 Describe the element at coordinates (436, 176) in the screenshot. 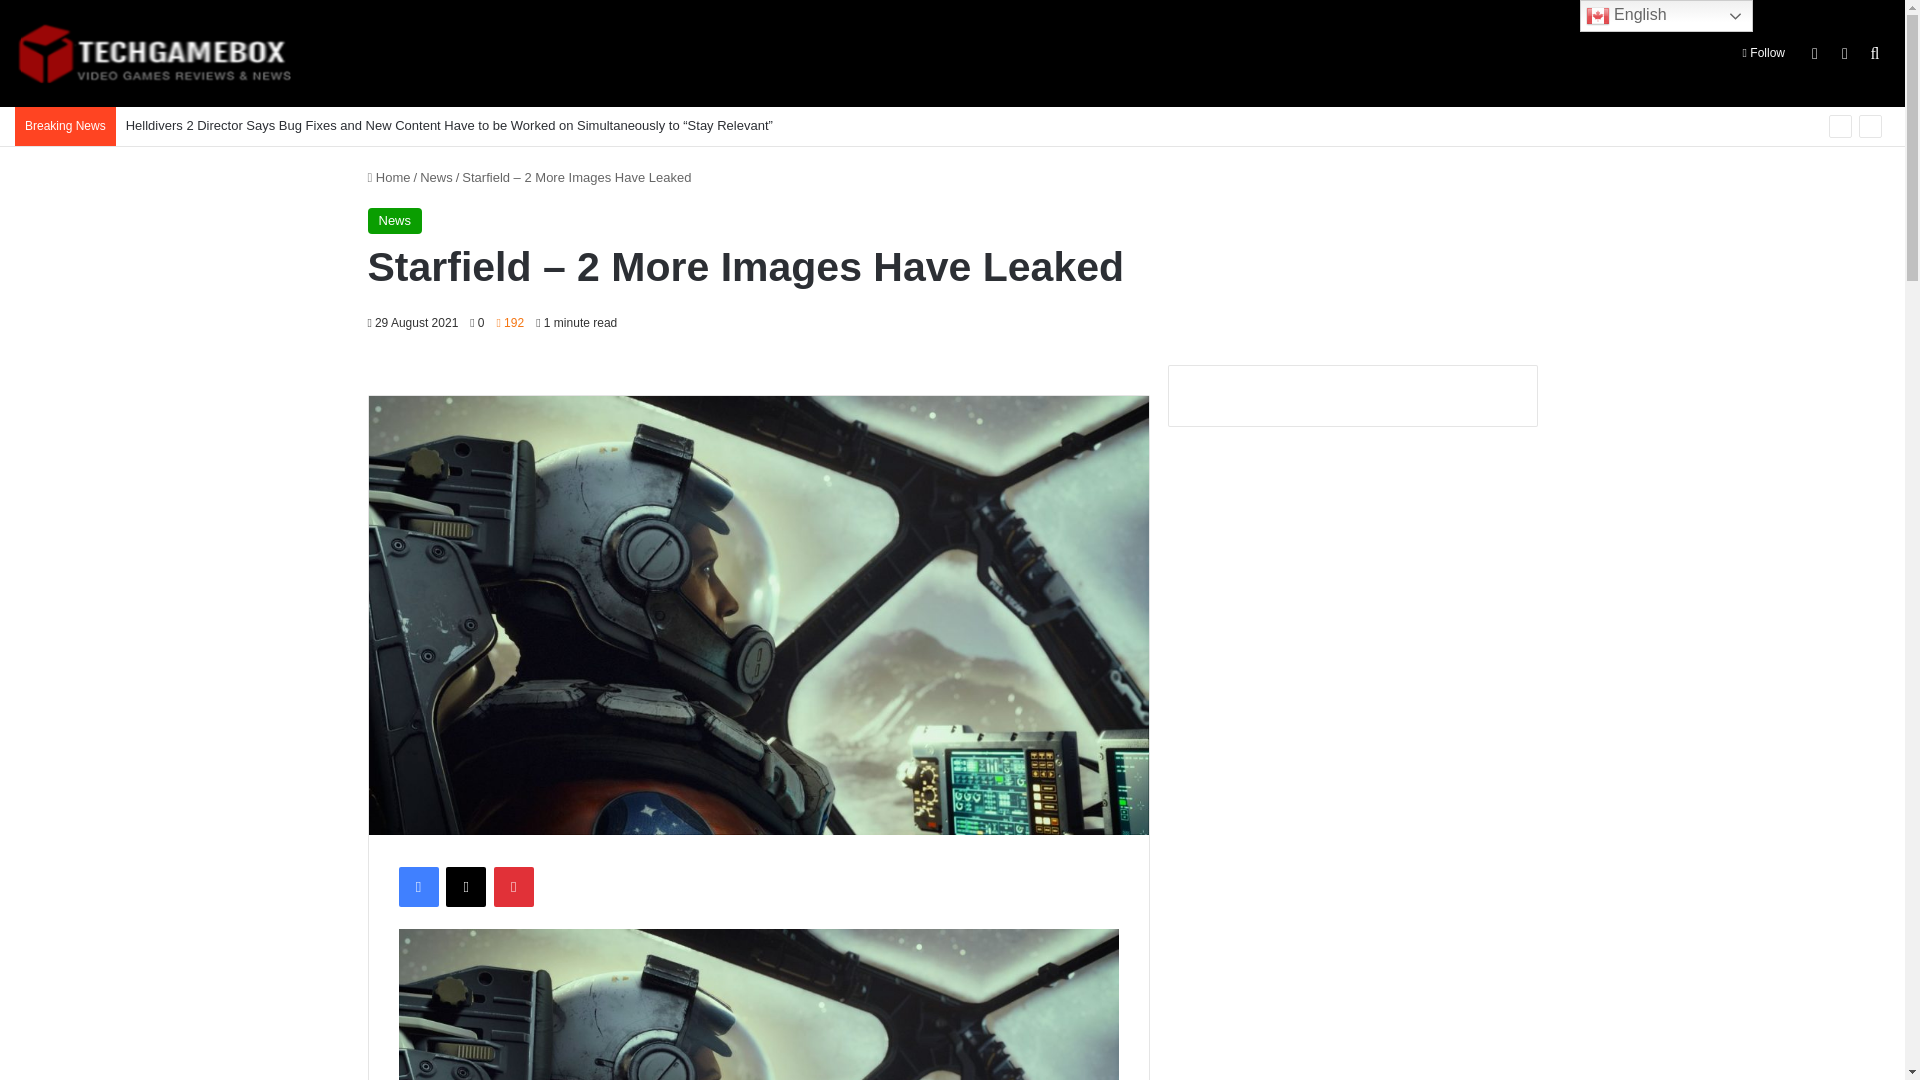

I see `News` at that location.